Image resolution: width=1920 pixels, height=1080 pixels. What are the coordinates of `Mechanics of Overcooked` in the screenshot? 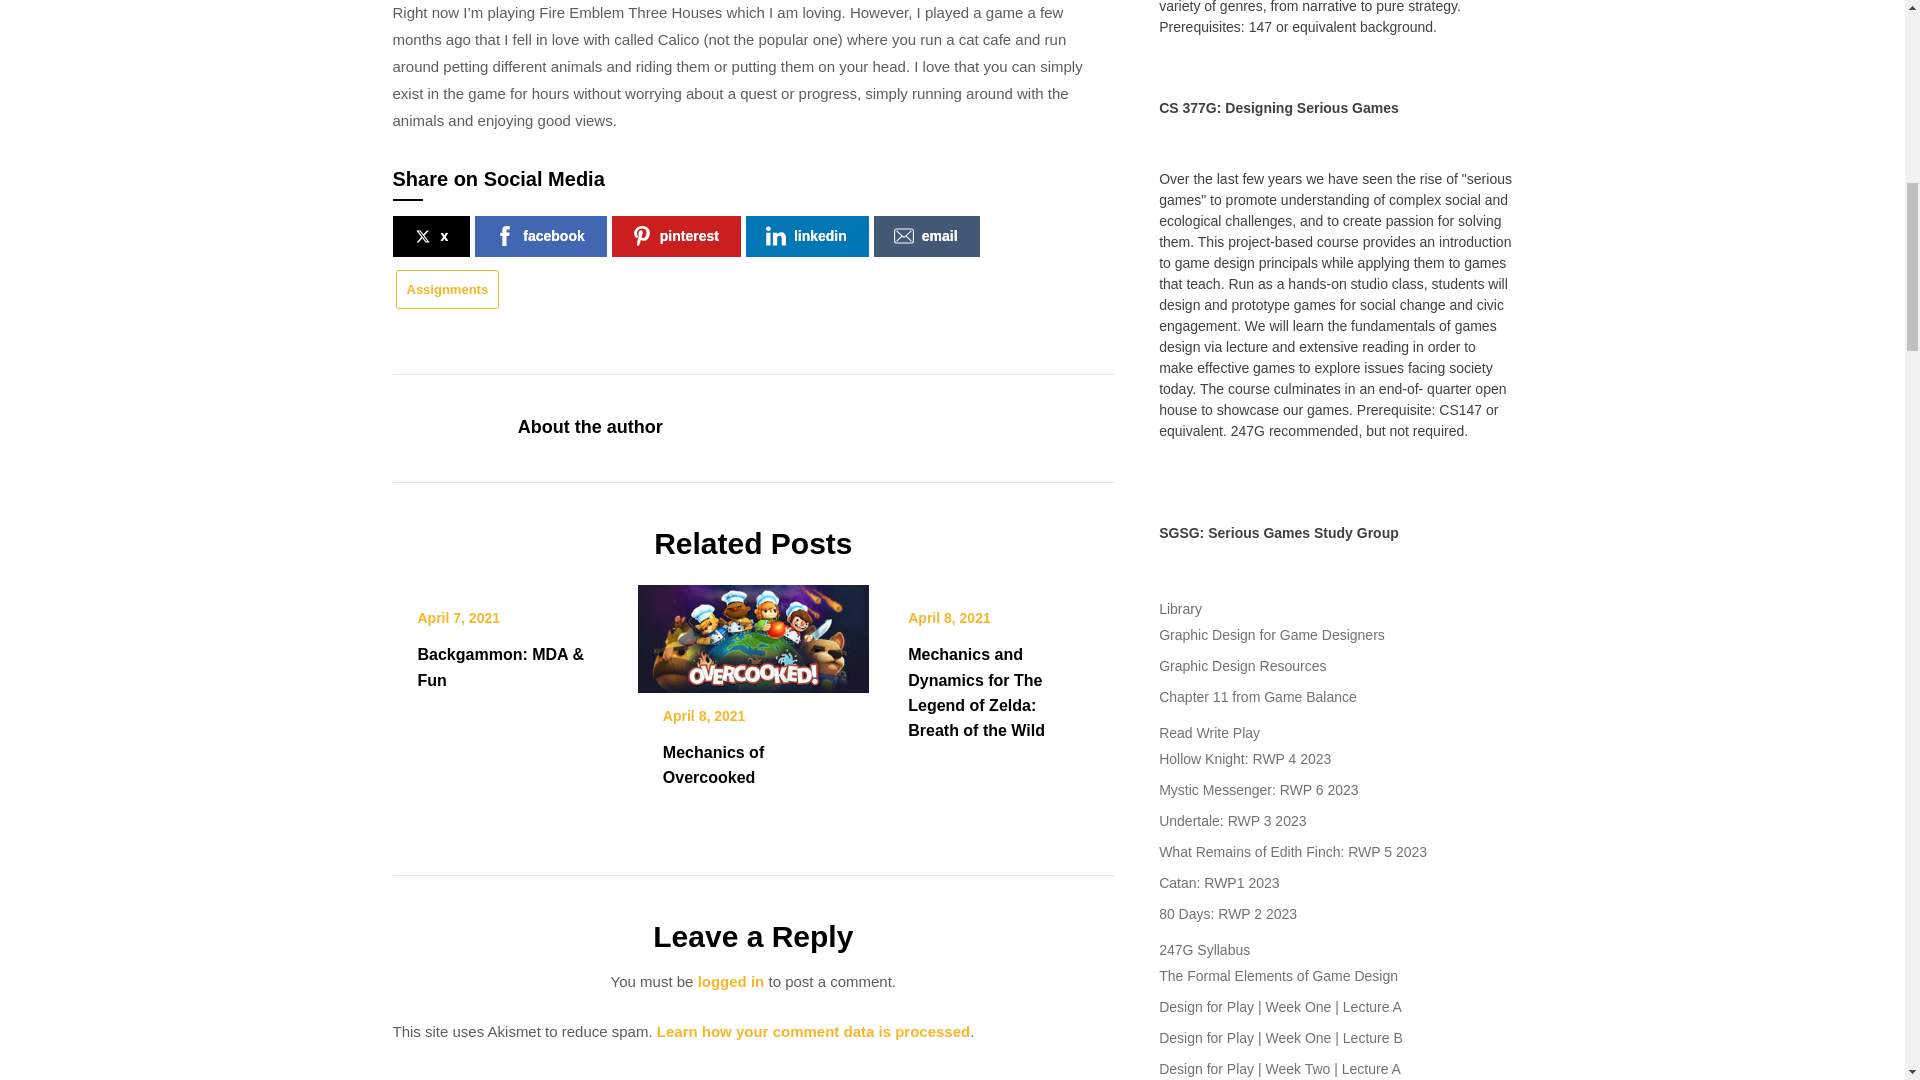 It's located at (753, 632).